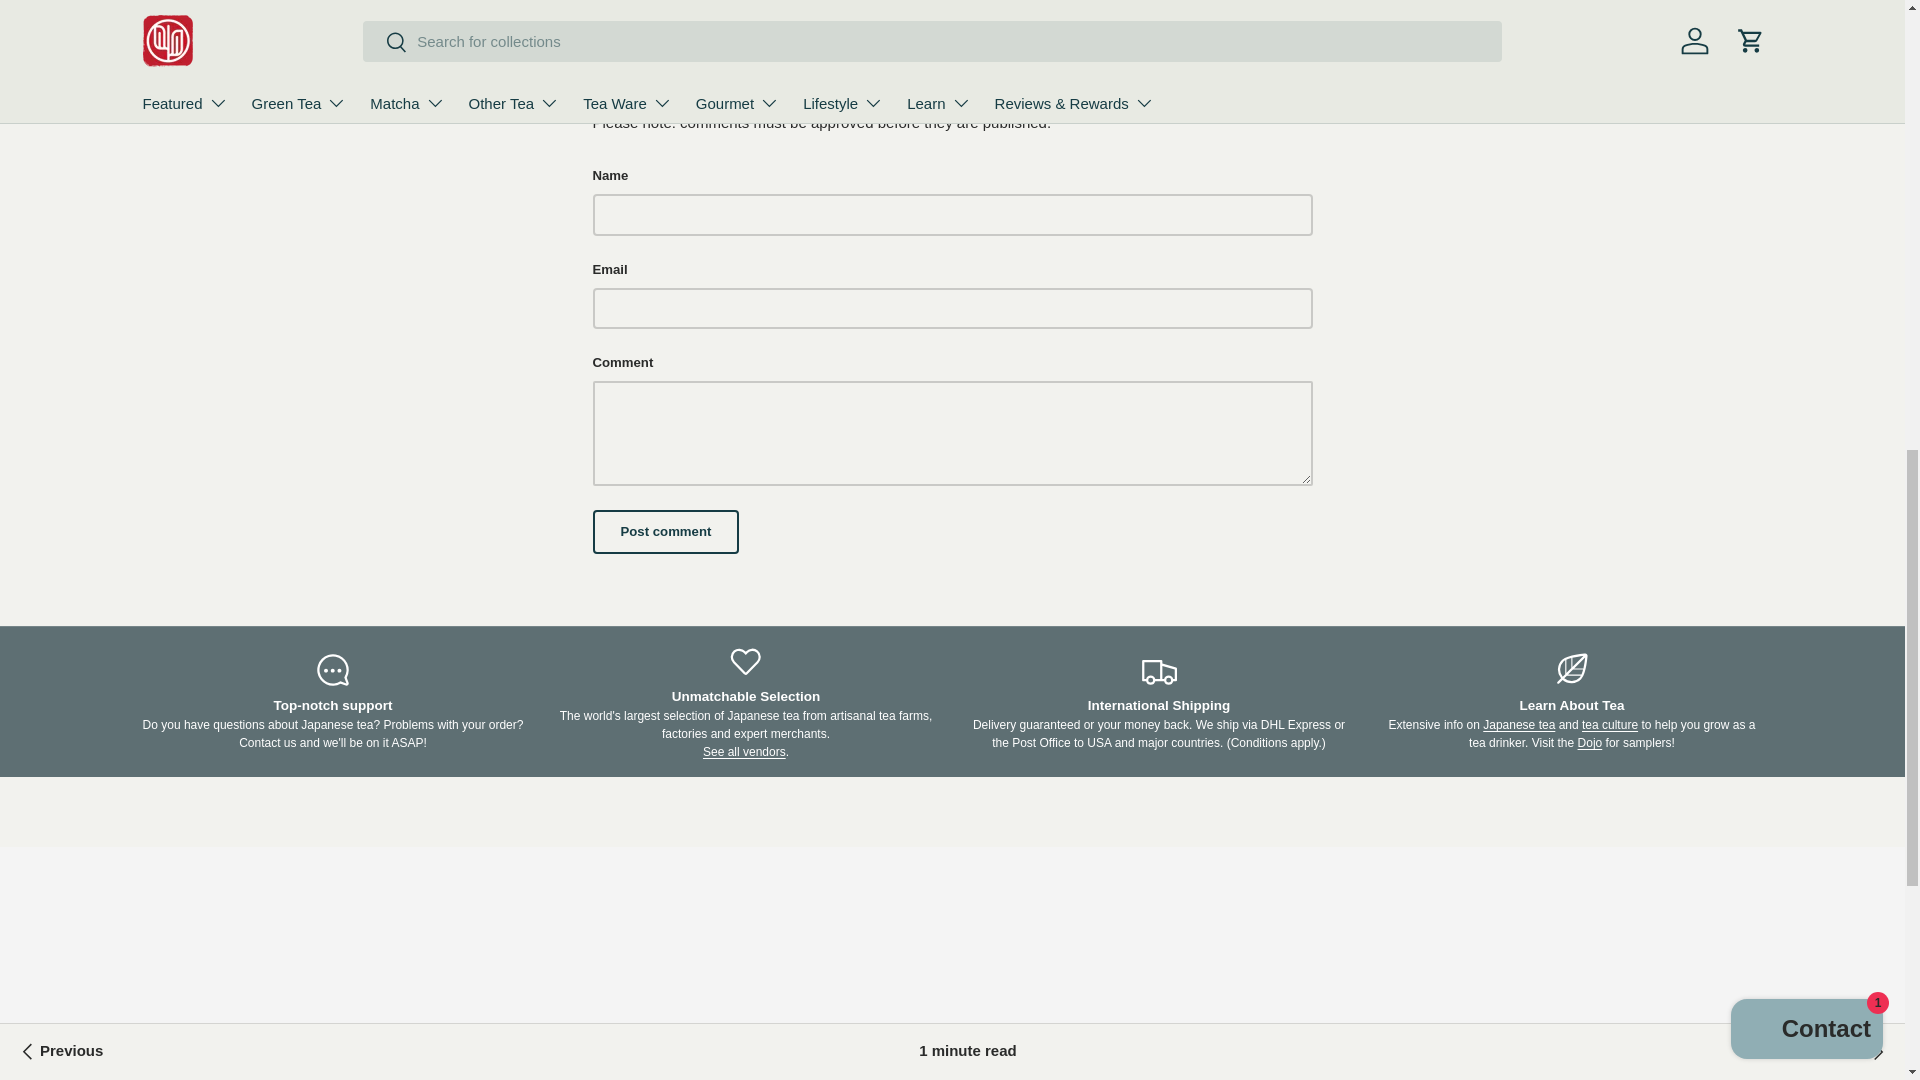 The image size is (1920, 1080). I want to click on Vendors, so click(744, 752).